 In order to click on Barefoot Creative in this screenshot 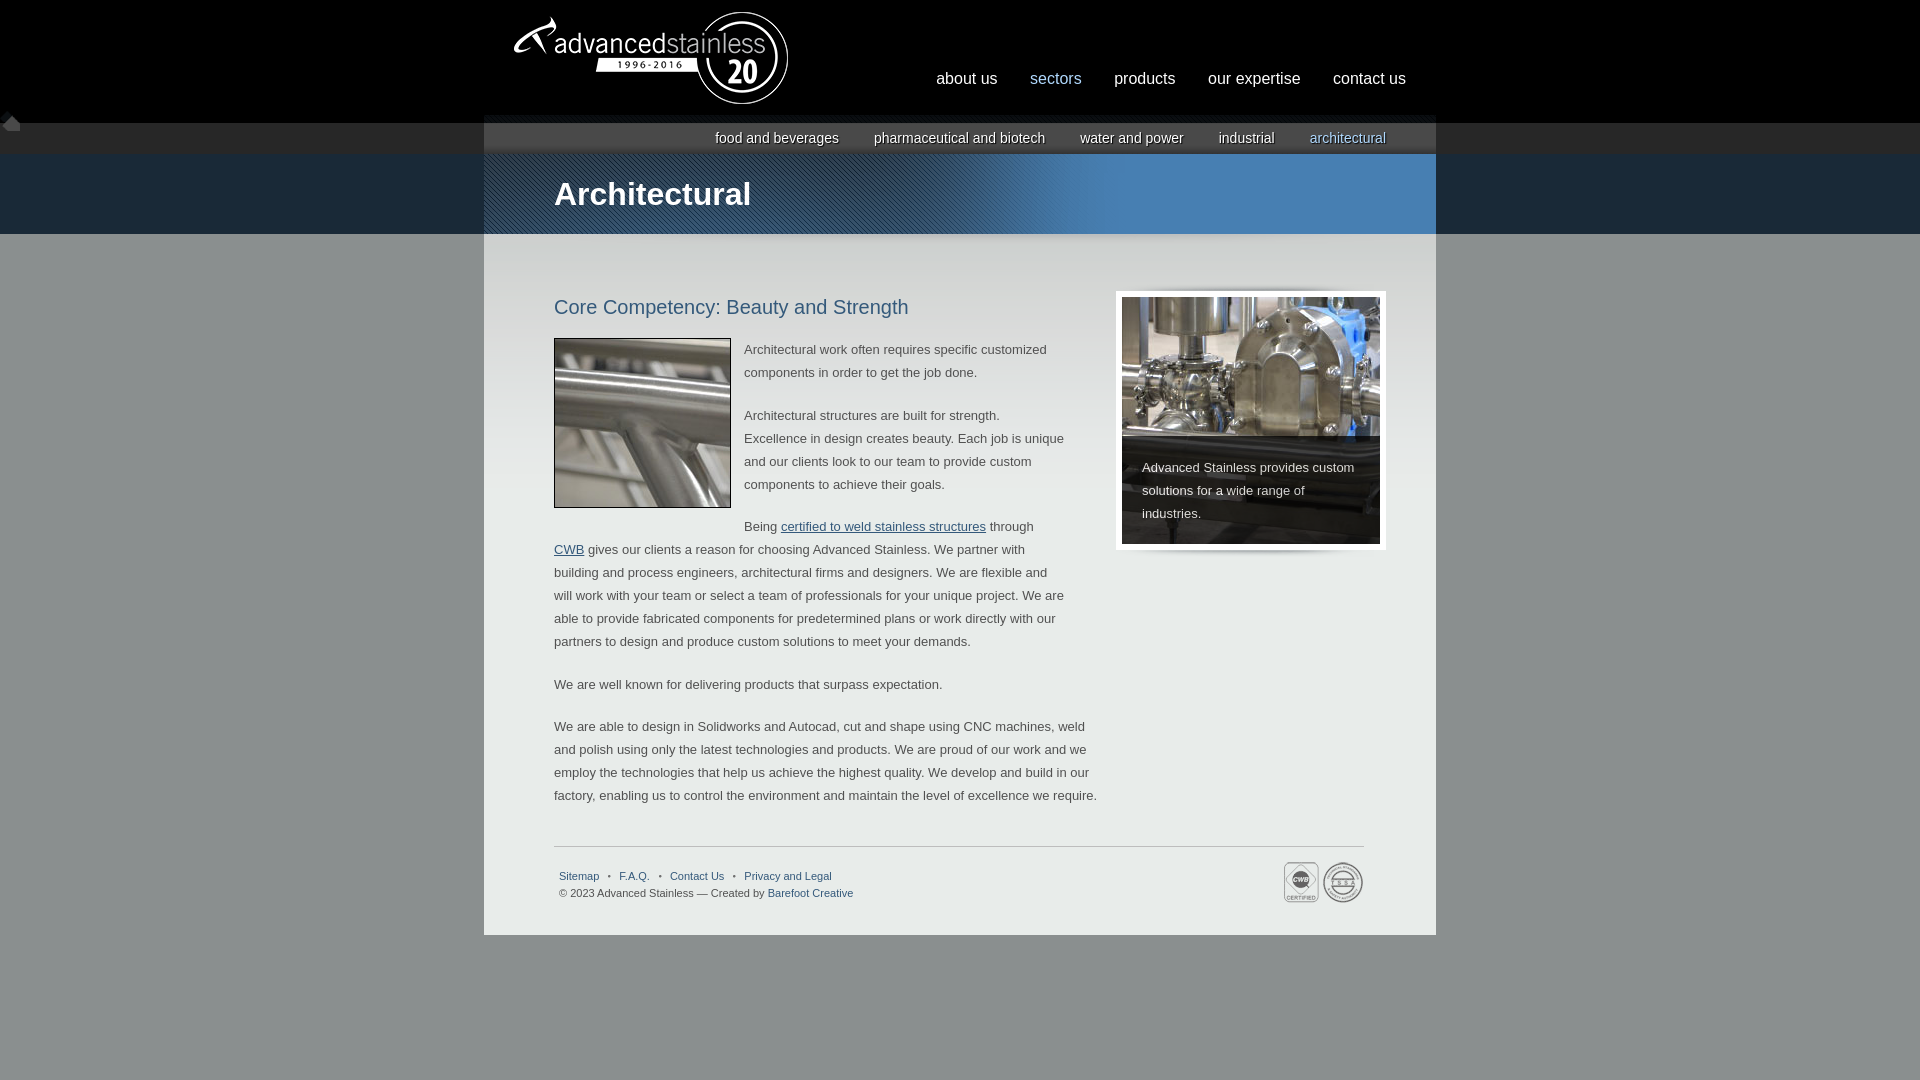, I will do `click(811, 893)`.